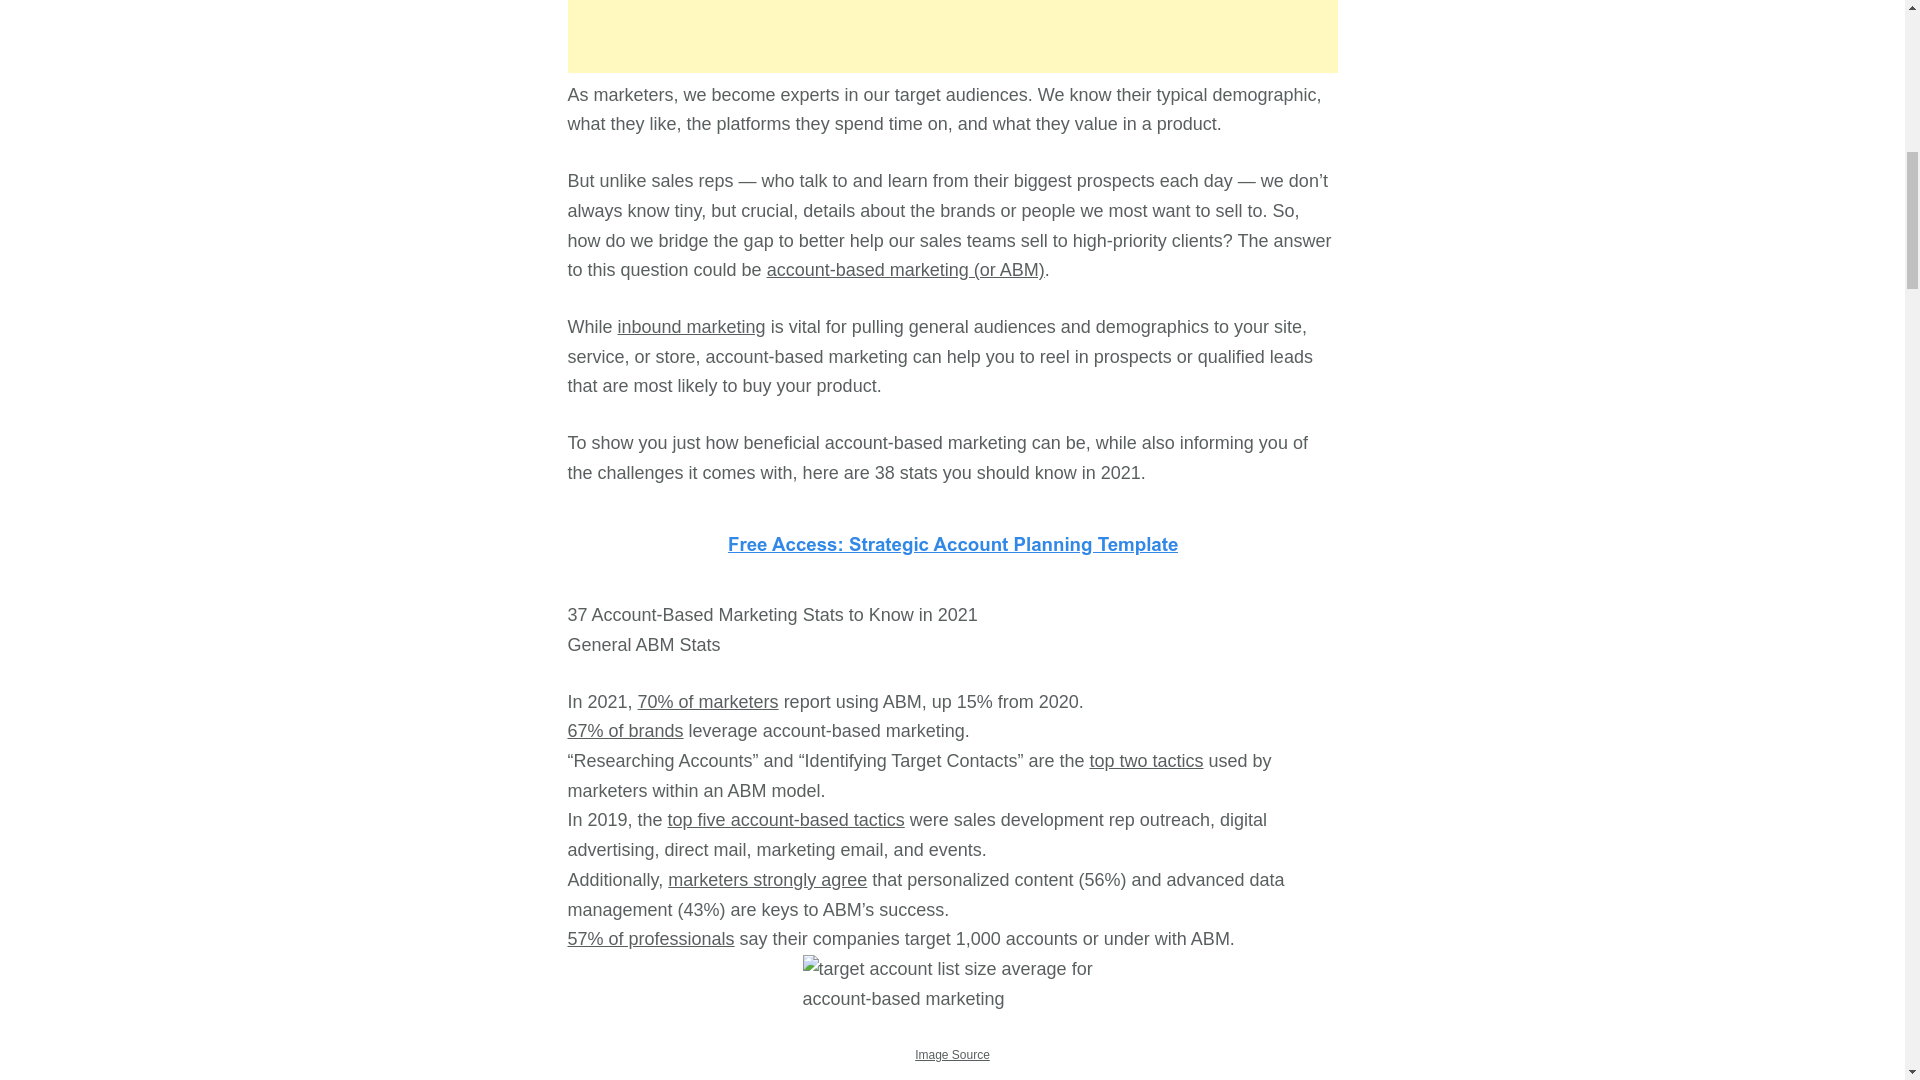 This screenshot has width=1920, height=1080. I want to click on marketers strongly agree, so click(768, 880).